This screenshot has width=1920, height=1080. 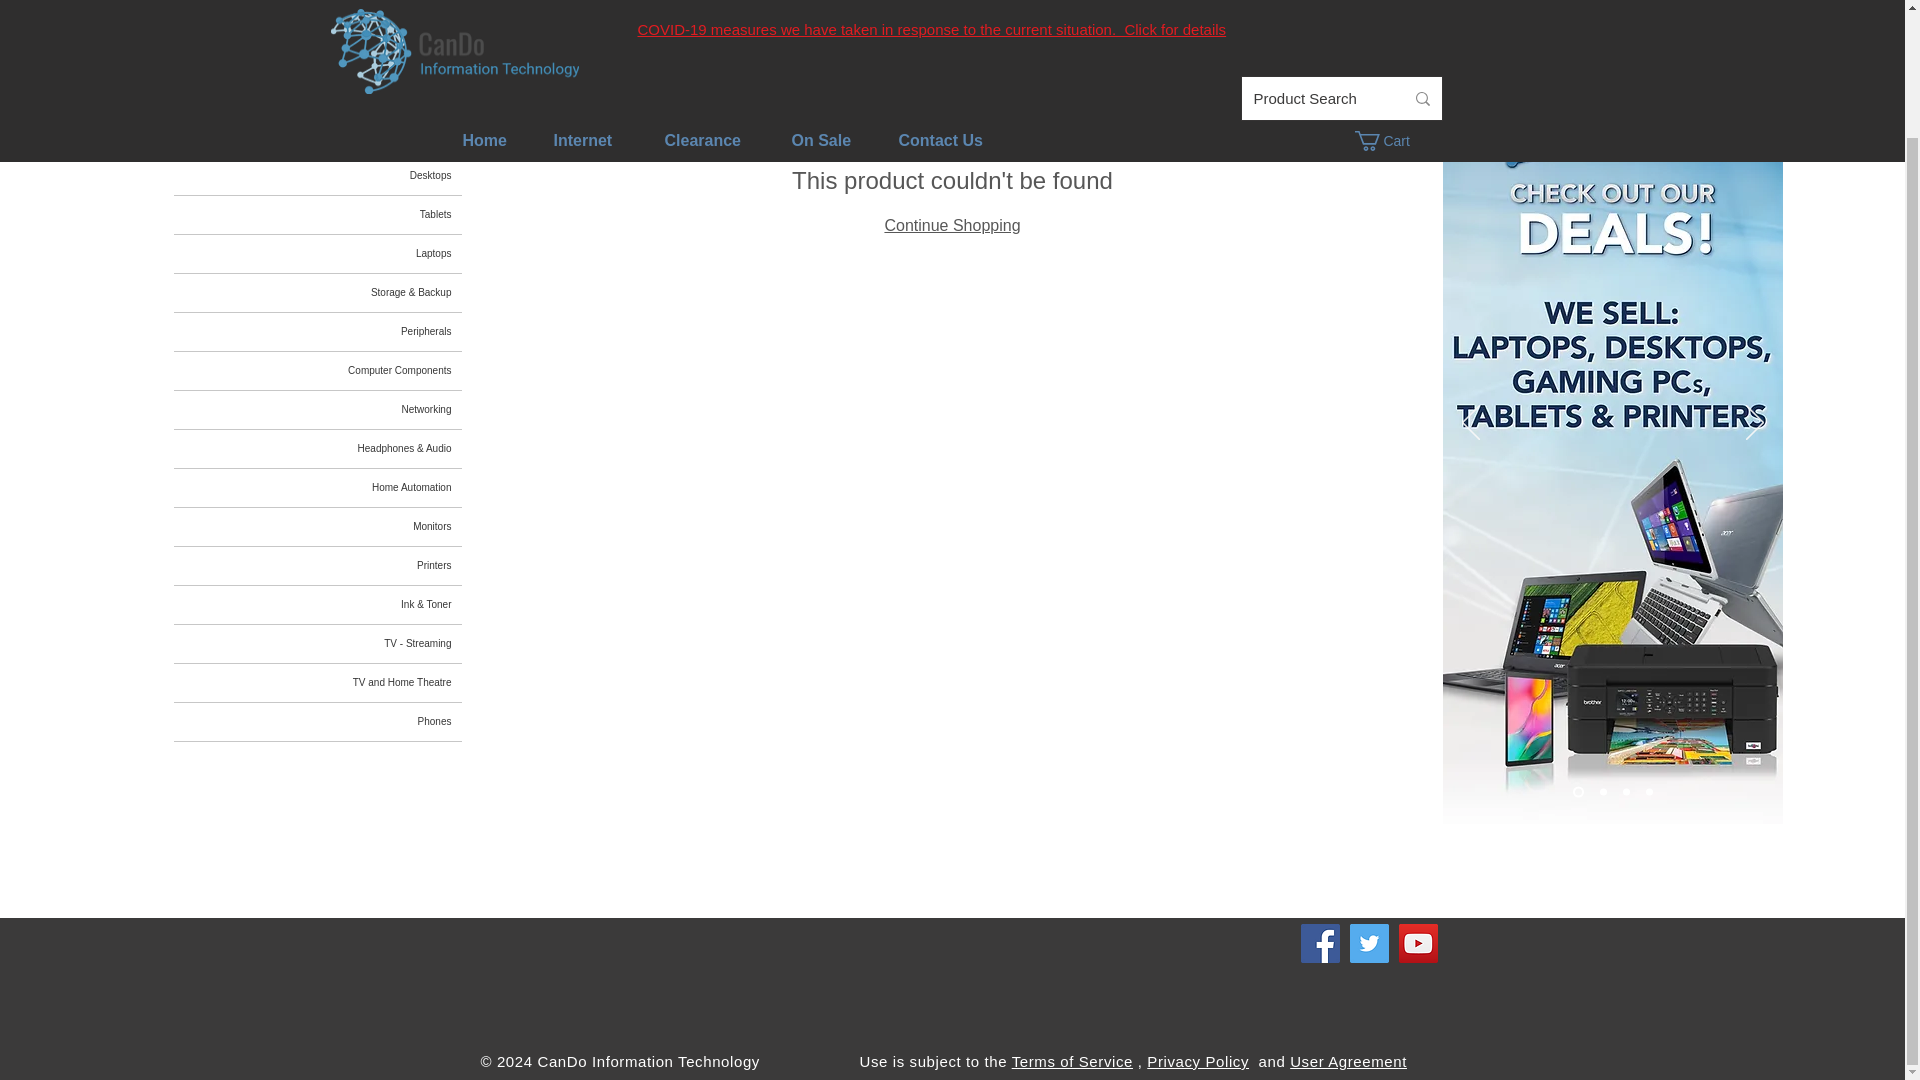 I want to click on On Sale, so click(x=822, y=3).